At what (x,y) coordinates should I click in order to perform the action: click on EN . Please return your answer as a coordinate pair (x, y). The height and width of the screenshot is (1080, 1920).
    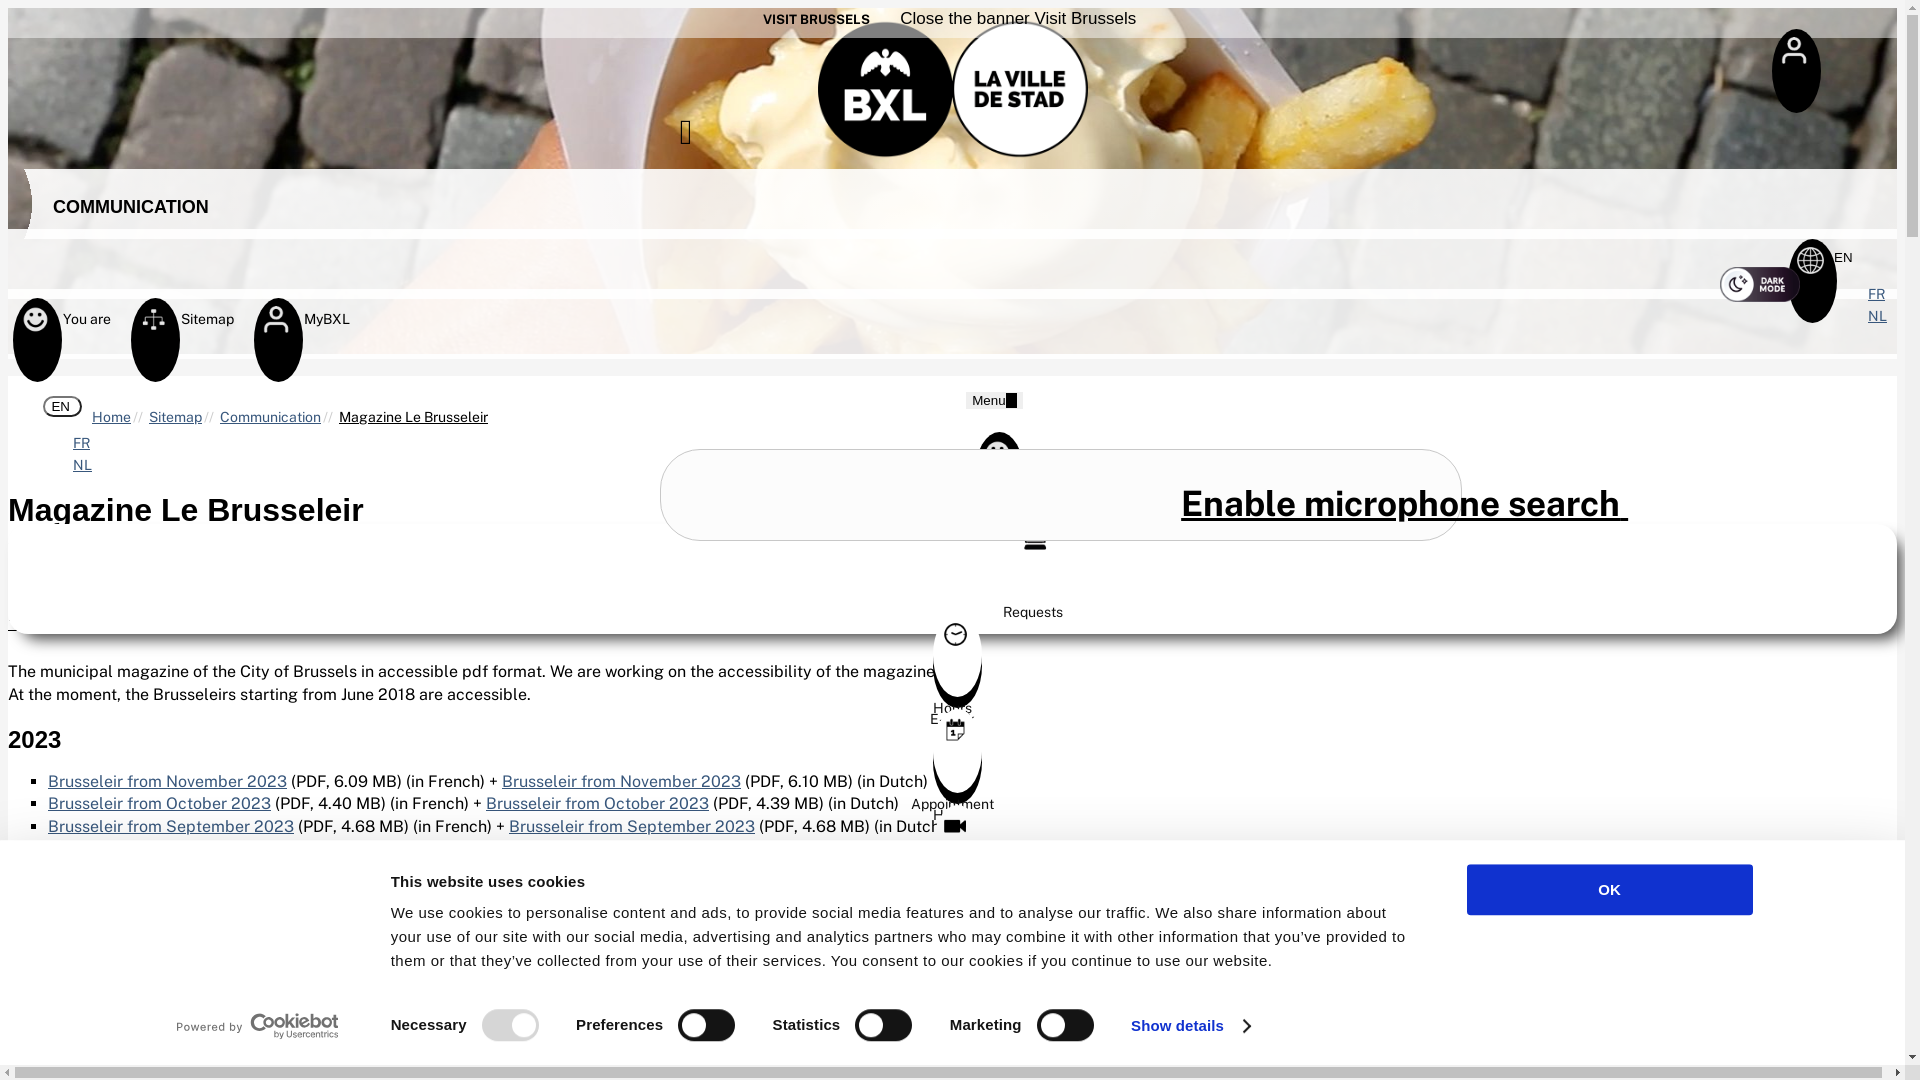
    Looking at the image, I should click on (1845, 258).